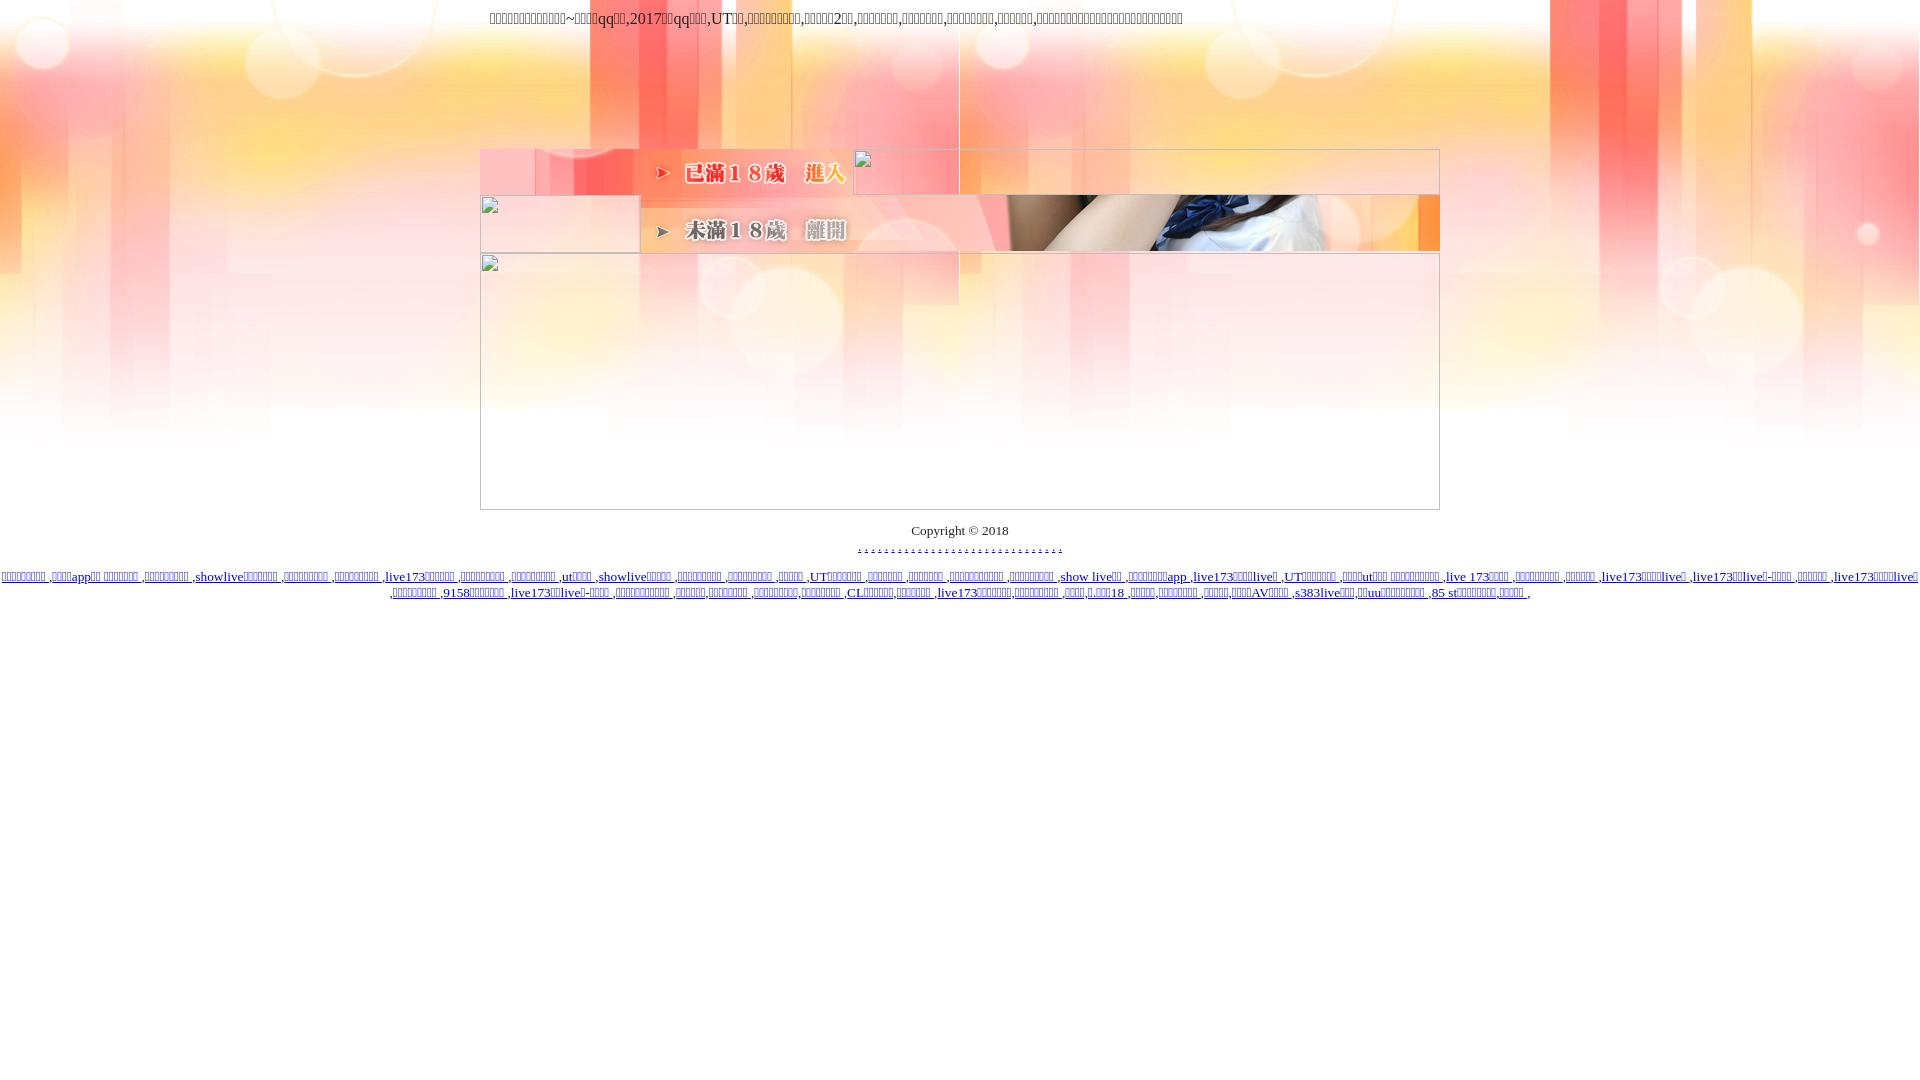 This screenshot has width=1920, height=1080. Describe the element at coordinates (1060, 546) in the screenshot. I see `.` at that location.